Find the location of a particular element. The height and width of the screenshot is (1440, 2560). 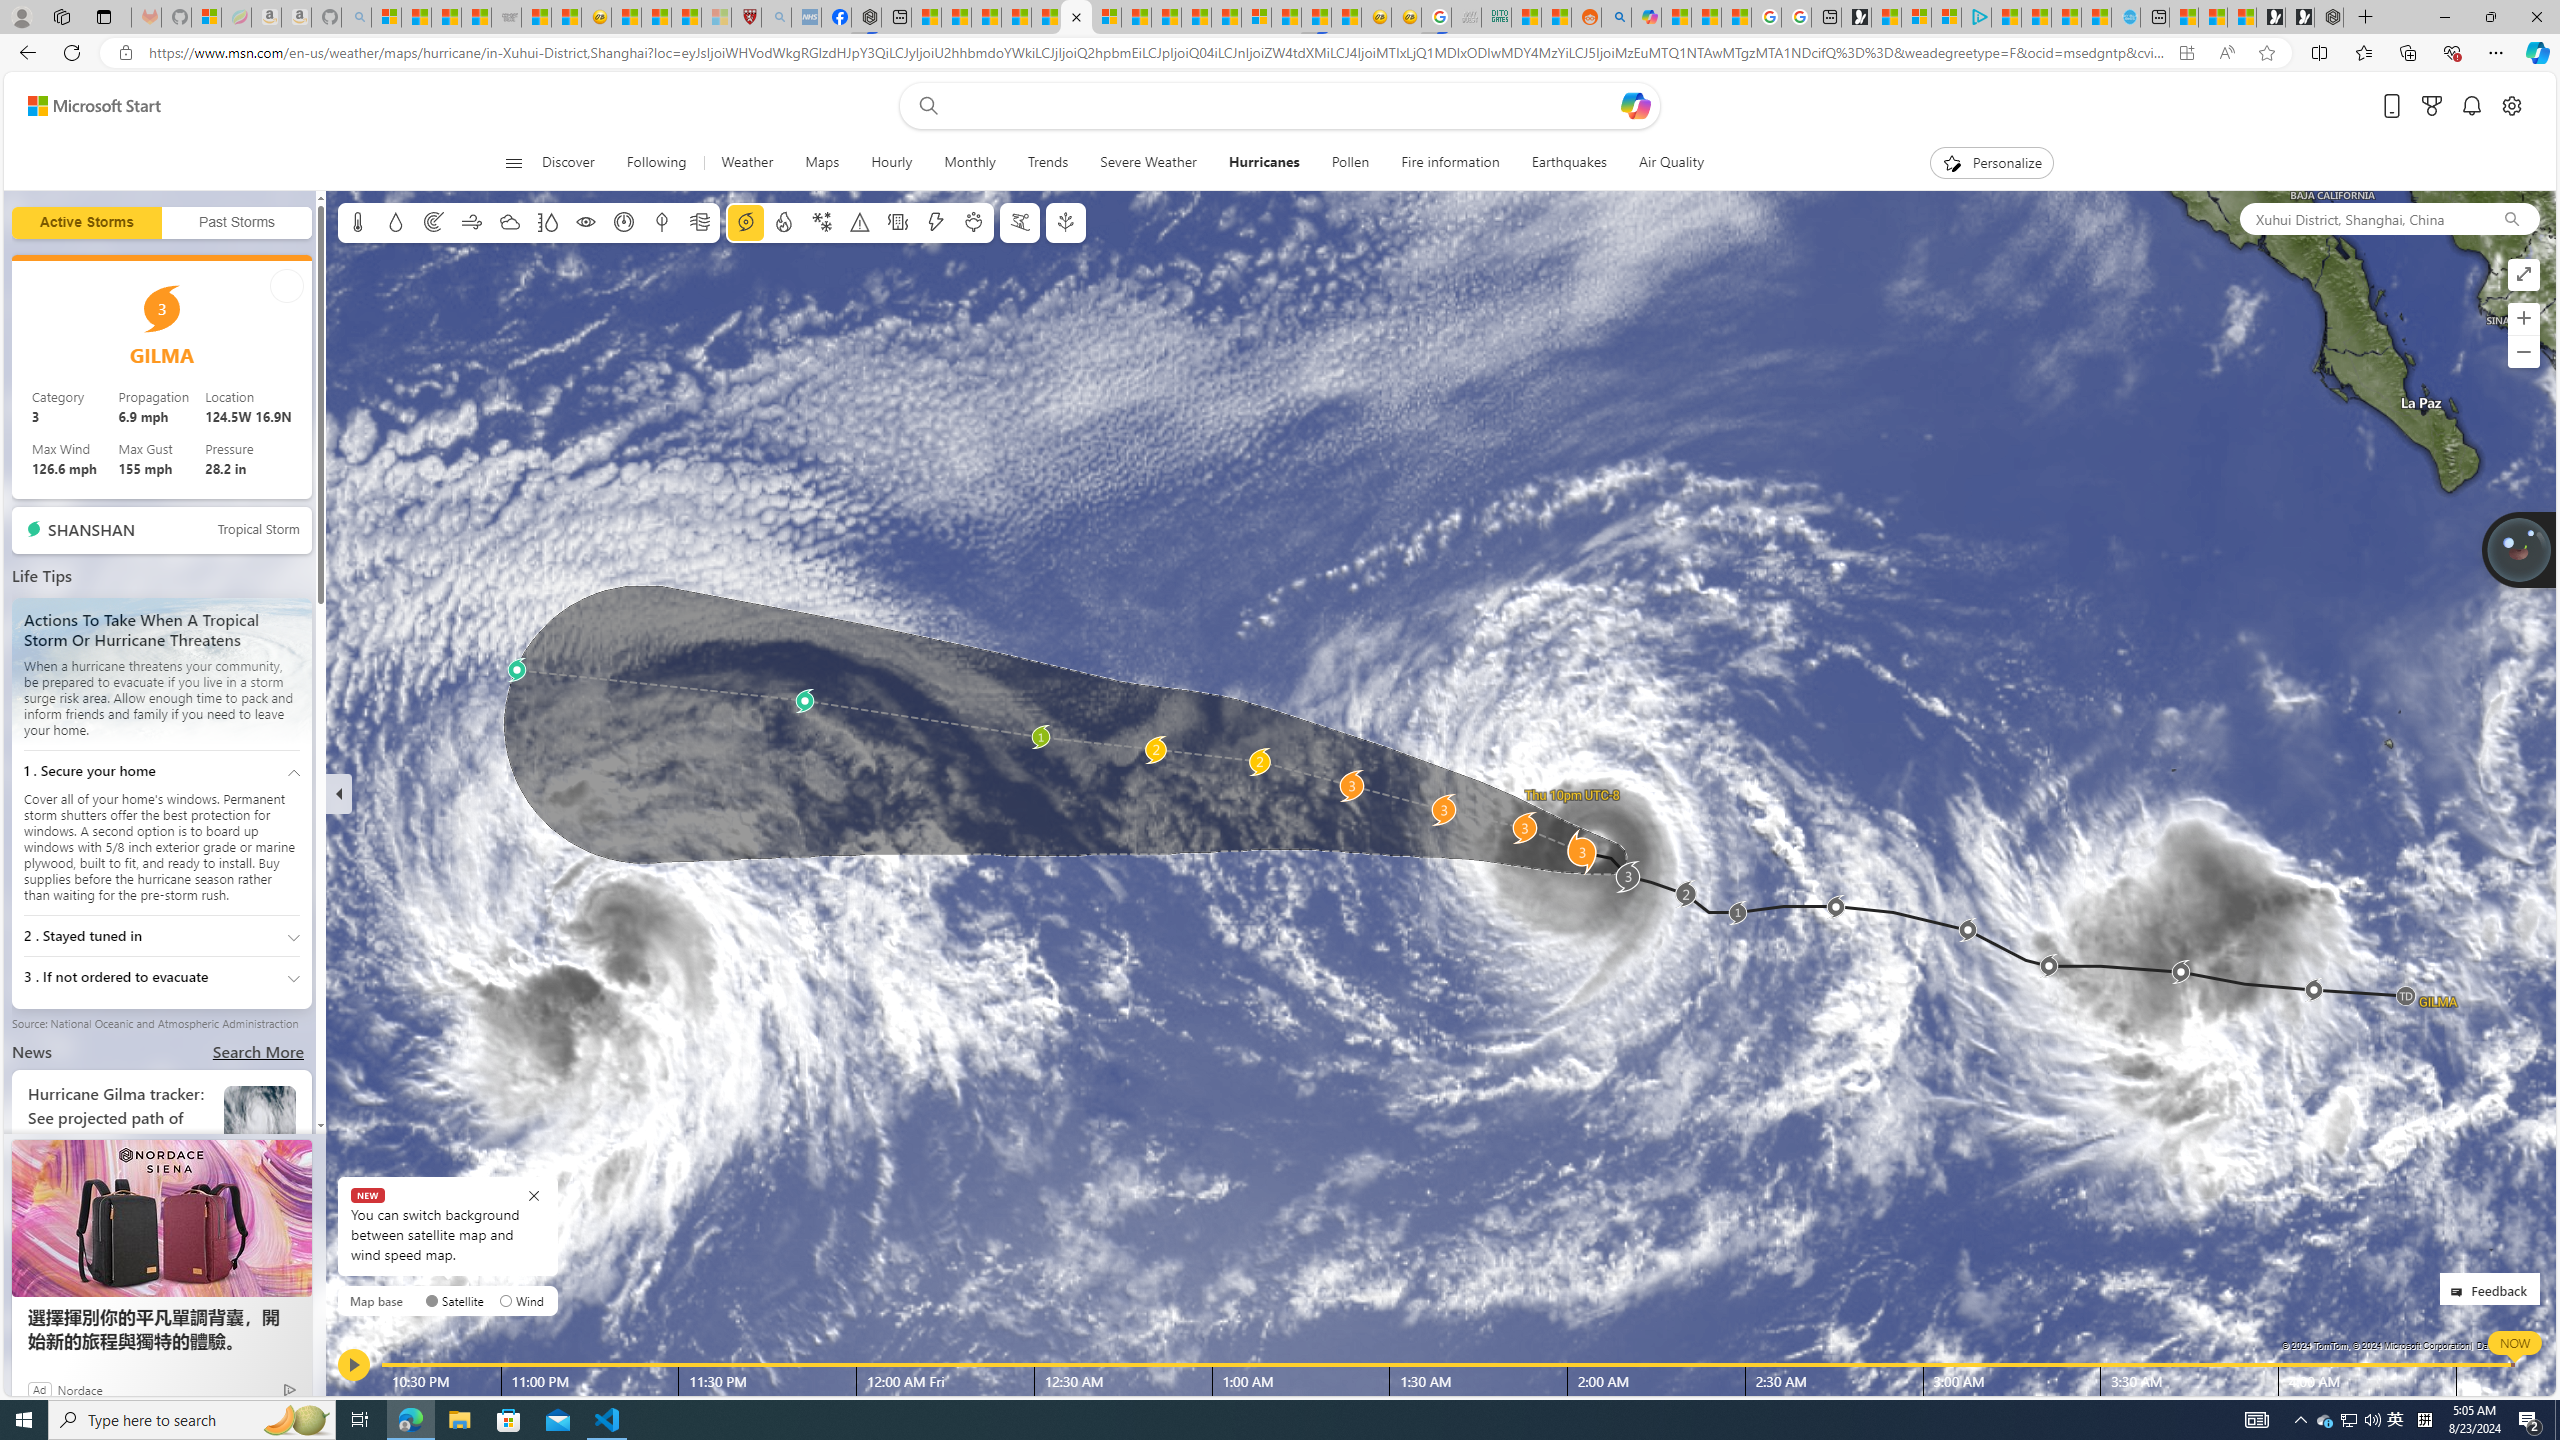

Utah sues federal government - Search is located at coordinates (1616, 17).